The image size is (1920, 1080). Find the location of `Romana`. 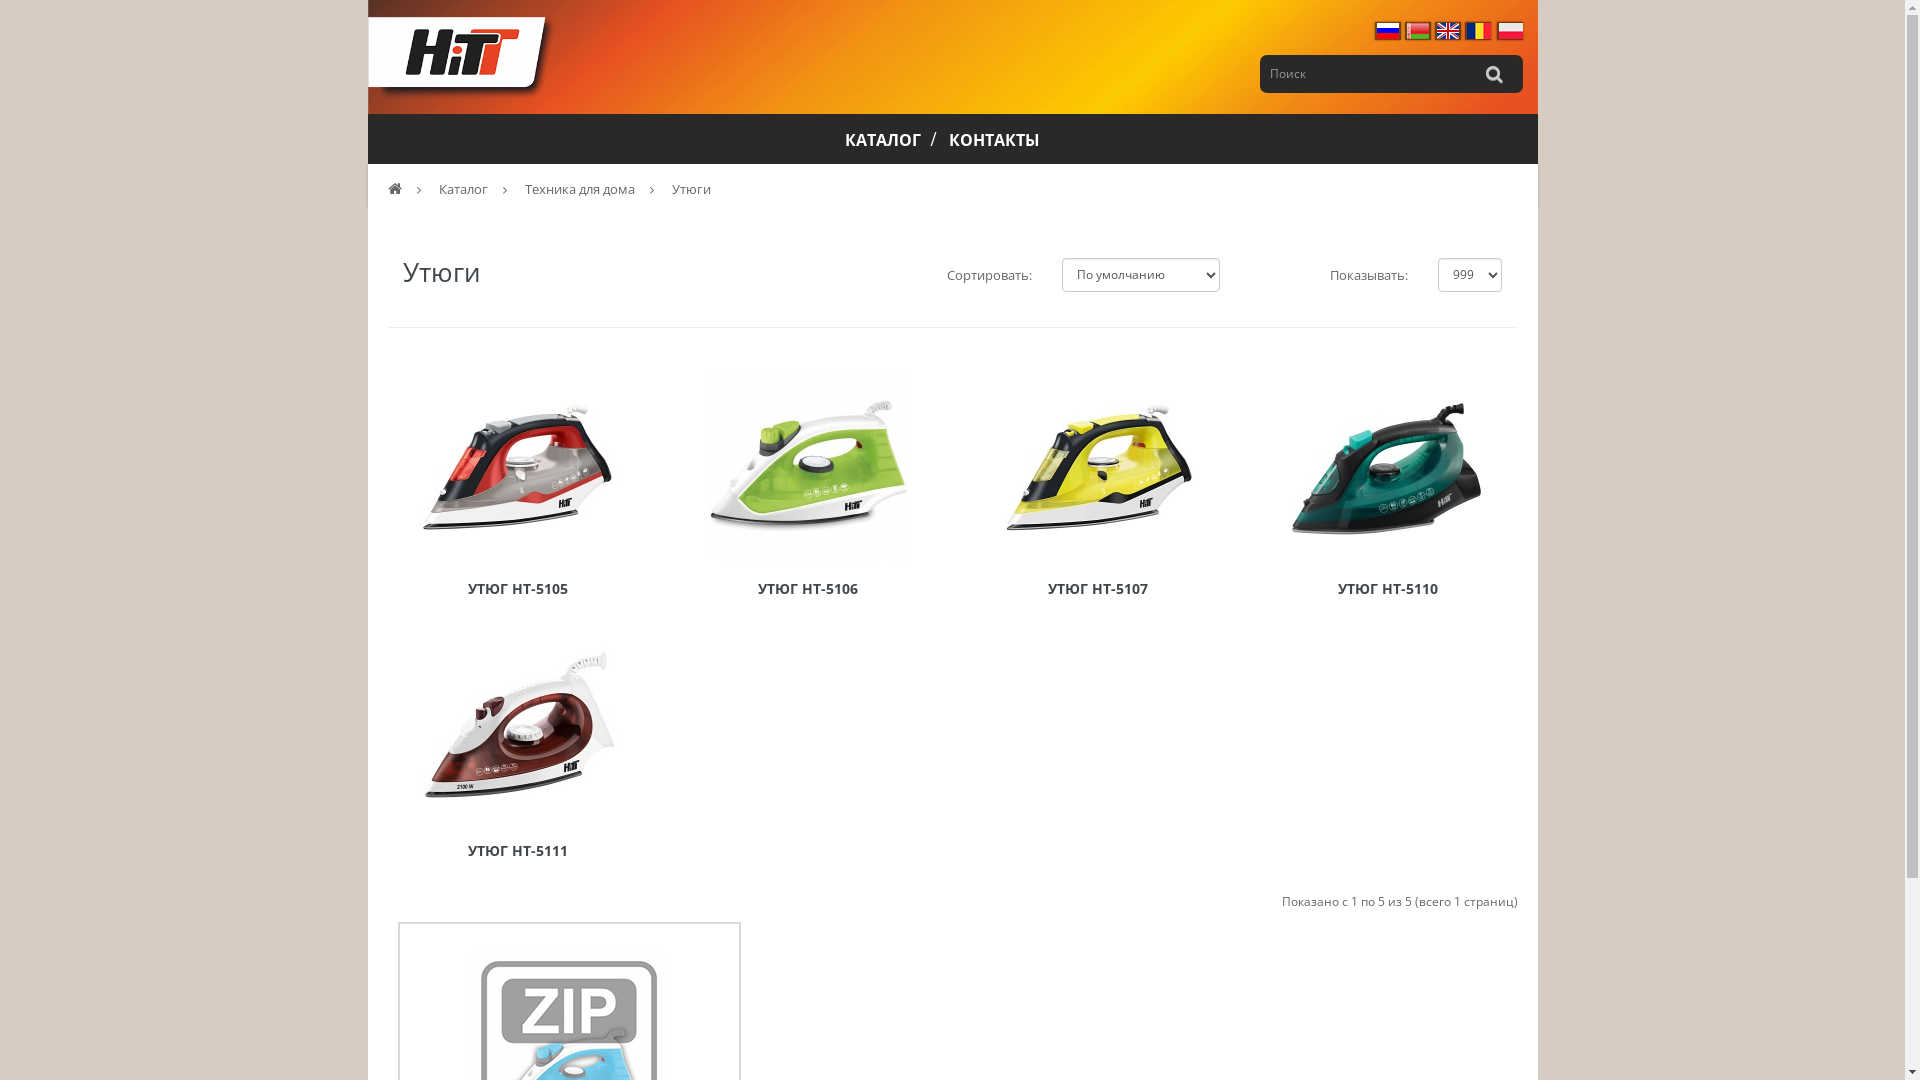

Romana is located at coordinates (1478, 30).